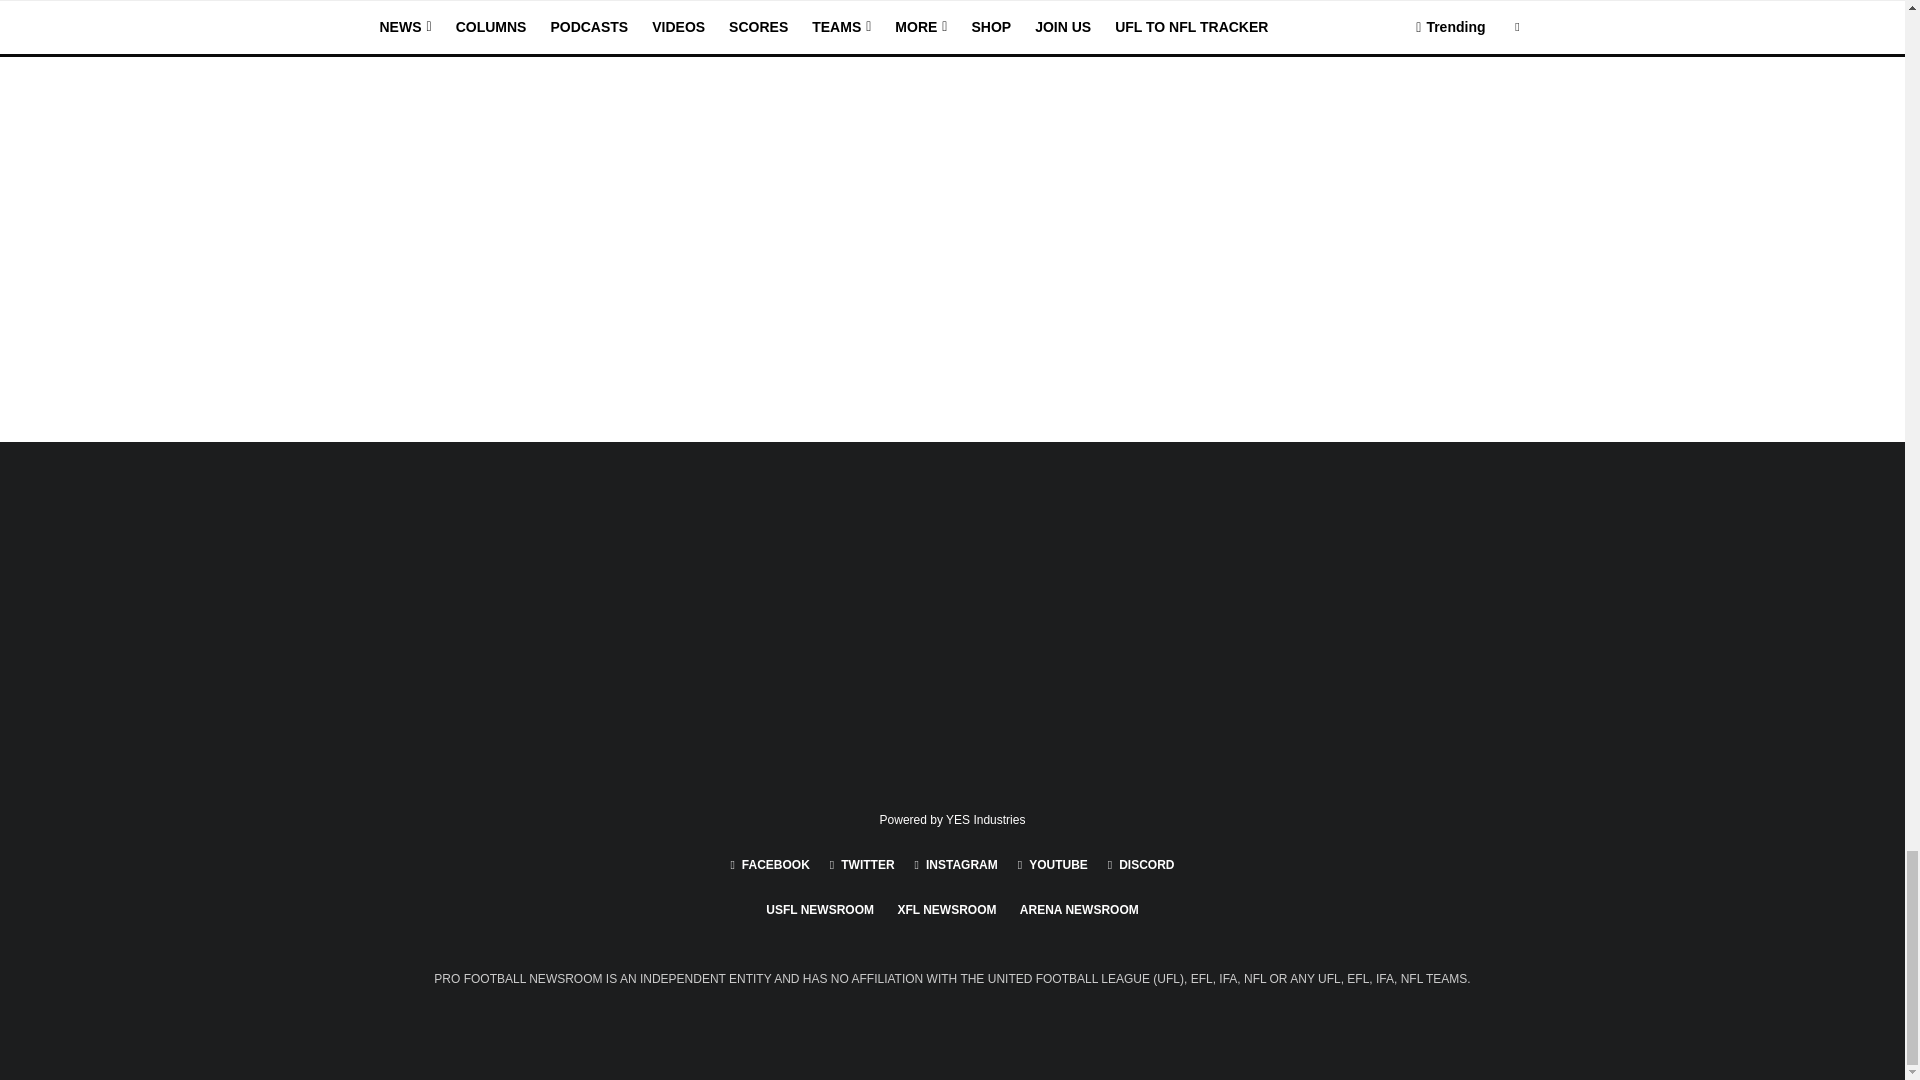 The height and width of the screenshot is (1080, 1920). Describe the element at coordinates (753, 132) in the screenshot. I see `Comment Form` at that location.